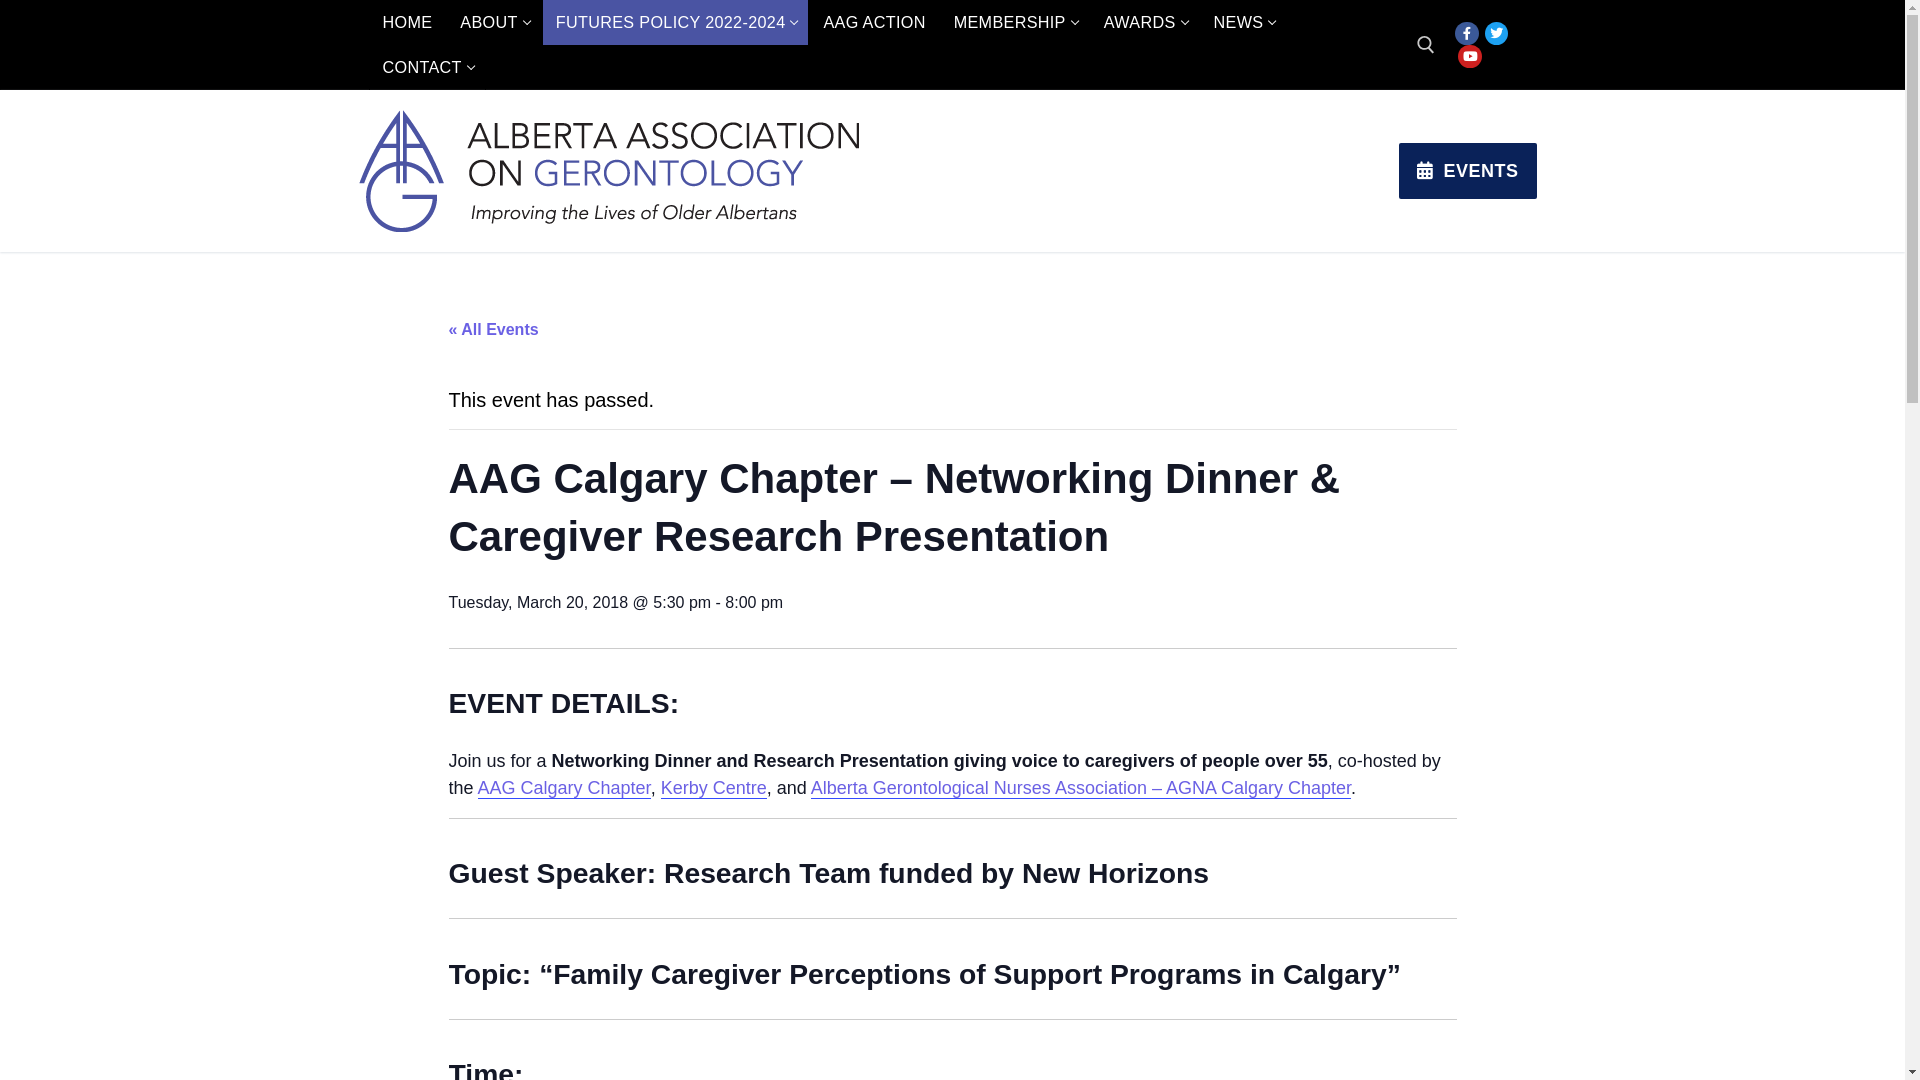 Image resolution: width=1920 pixels, height=1080 pixels. I want to click on NEWS
 , so click(1244, 22).